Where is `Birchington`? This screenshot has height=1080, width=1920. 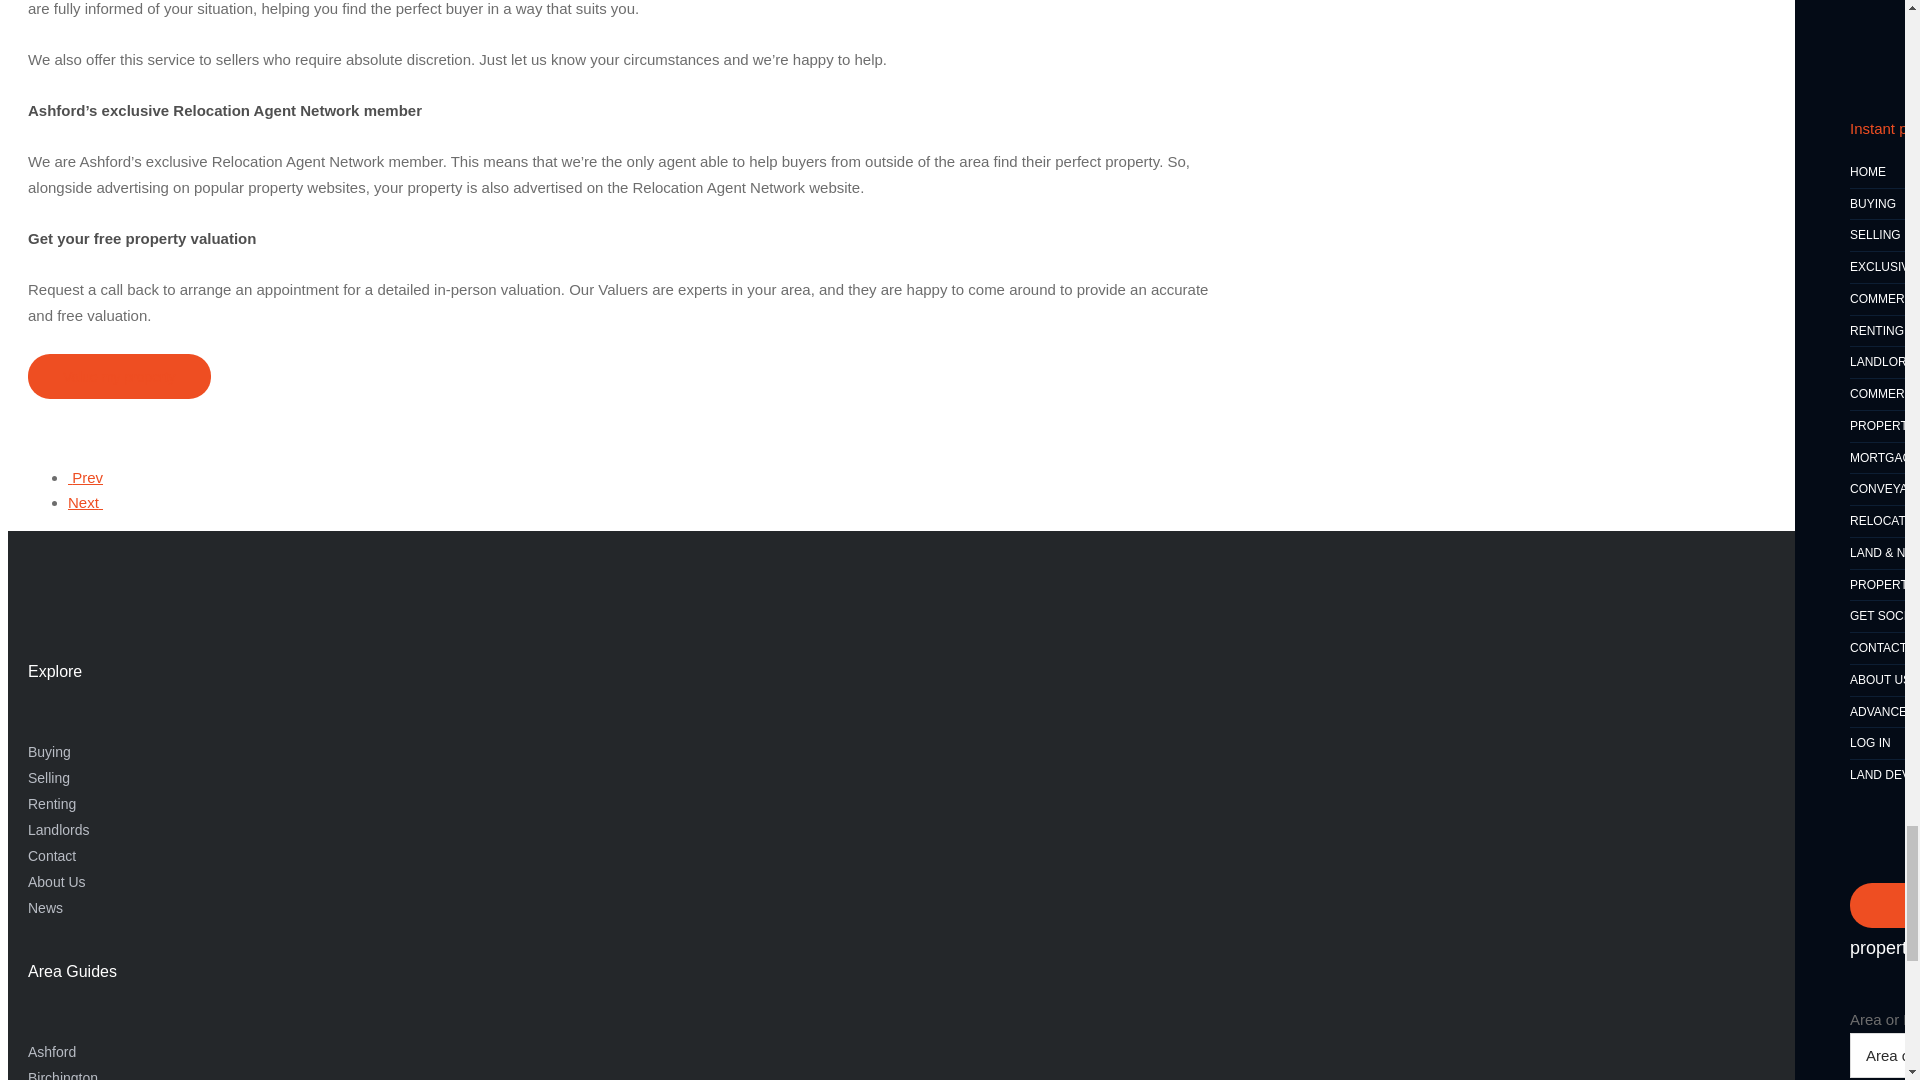
Birchington is located at coordinates (62, 1075).